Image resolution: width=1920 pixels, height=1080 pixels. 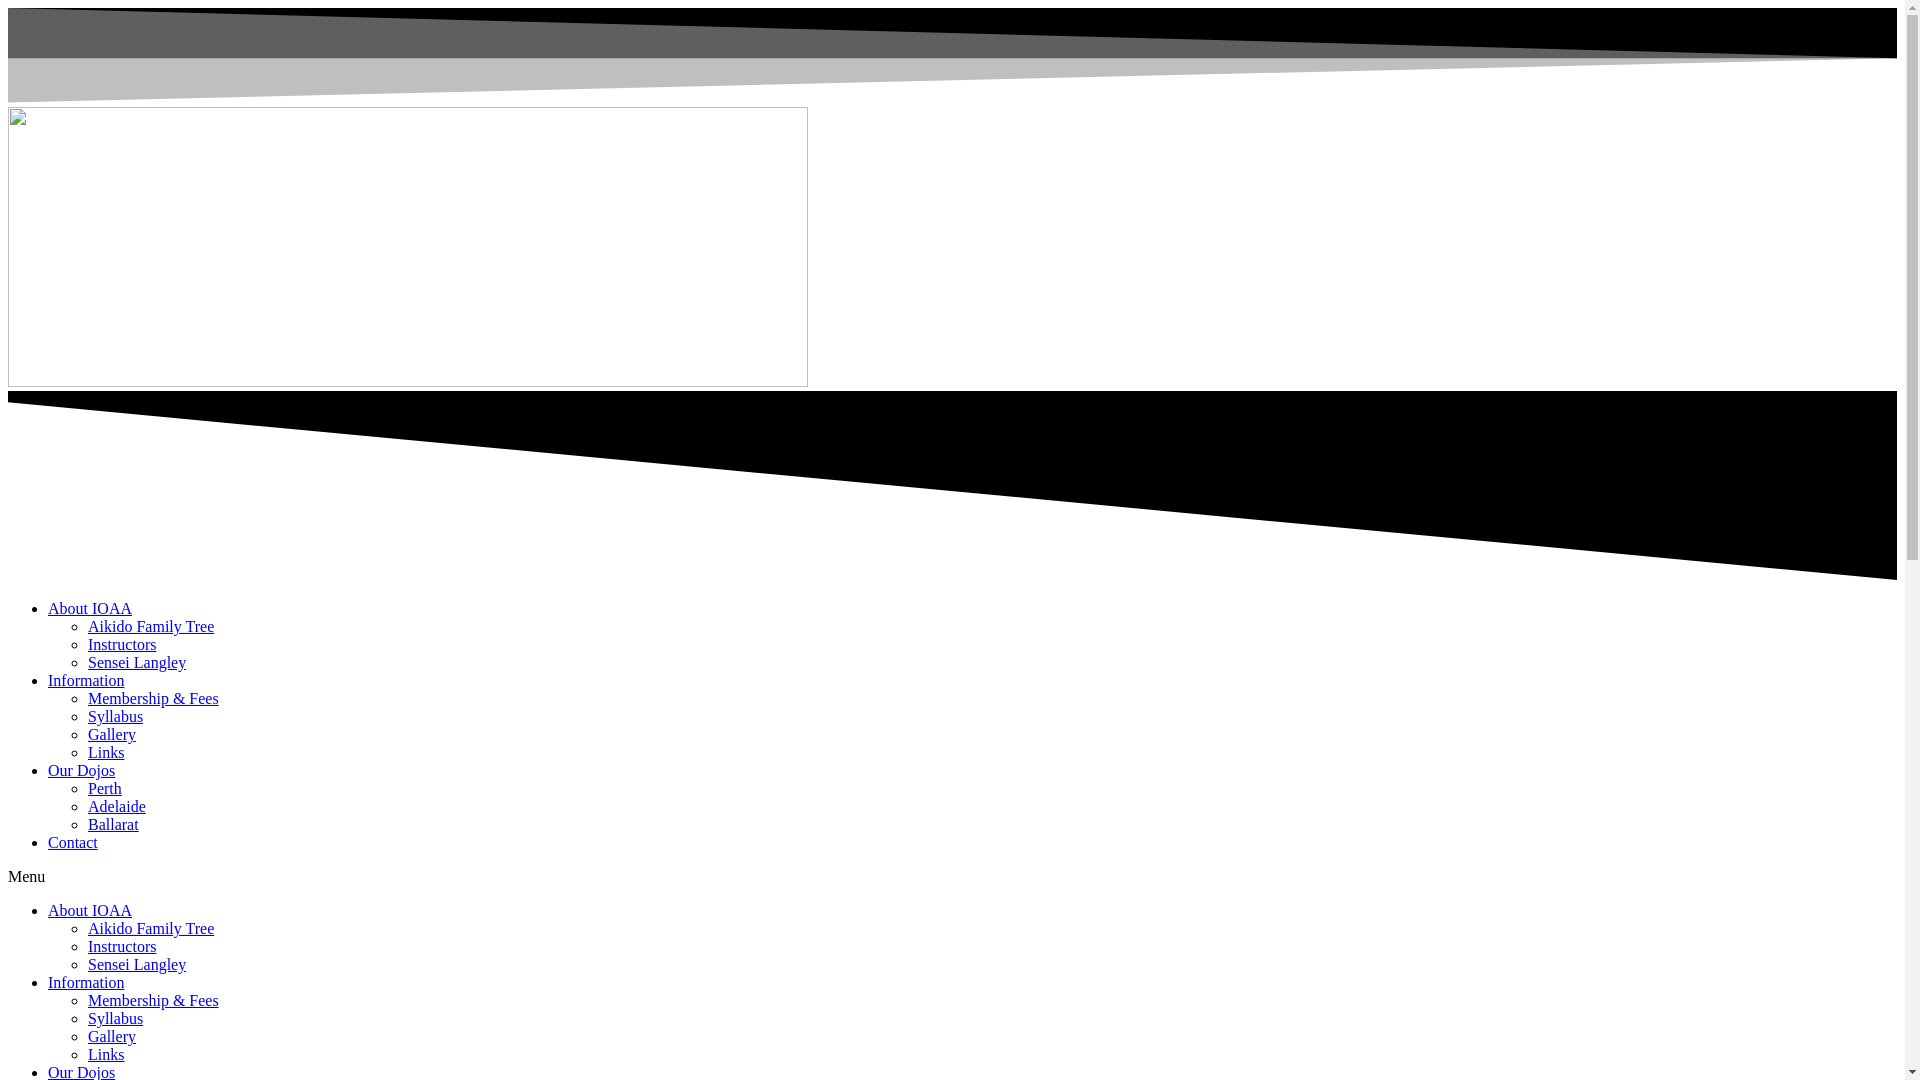 I want to click on Aikido Family Tree, so click(x=151, y=928).